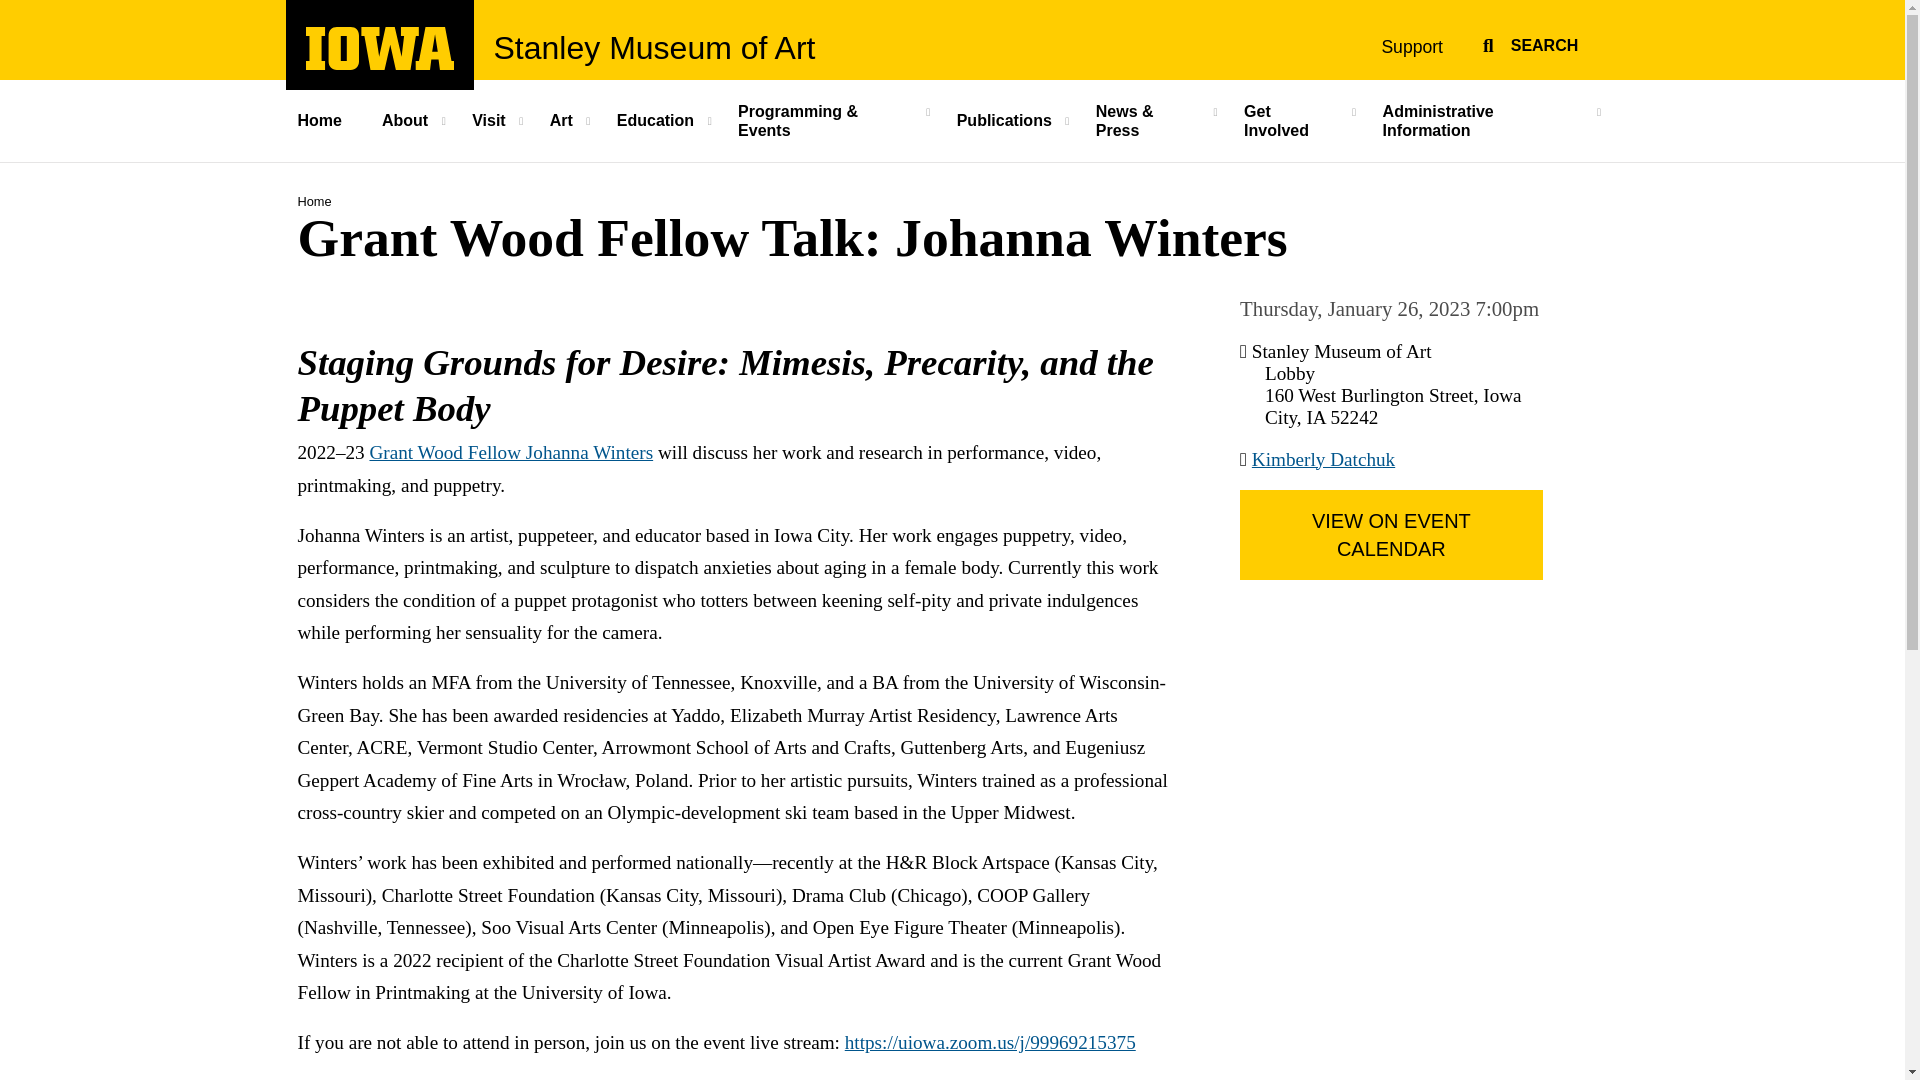  What do you see at coordinates (330, 120) in the screenshot?
I see `SEARCH` at bounding box center [330, 120].